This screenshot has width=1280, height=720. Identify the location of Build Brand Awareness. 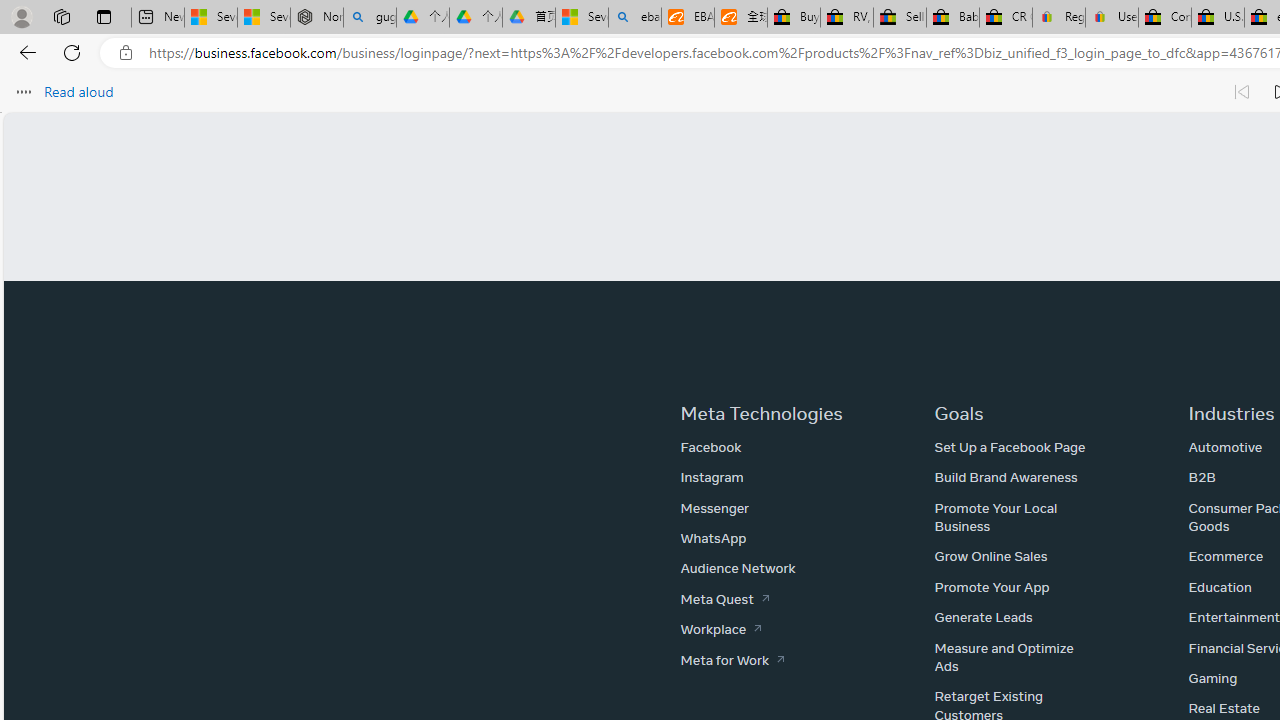
(1006, 477).